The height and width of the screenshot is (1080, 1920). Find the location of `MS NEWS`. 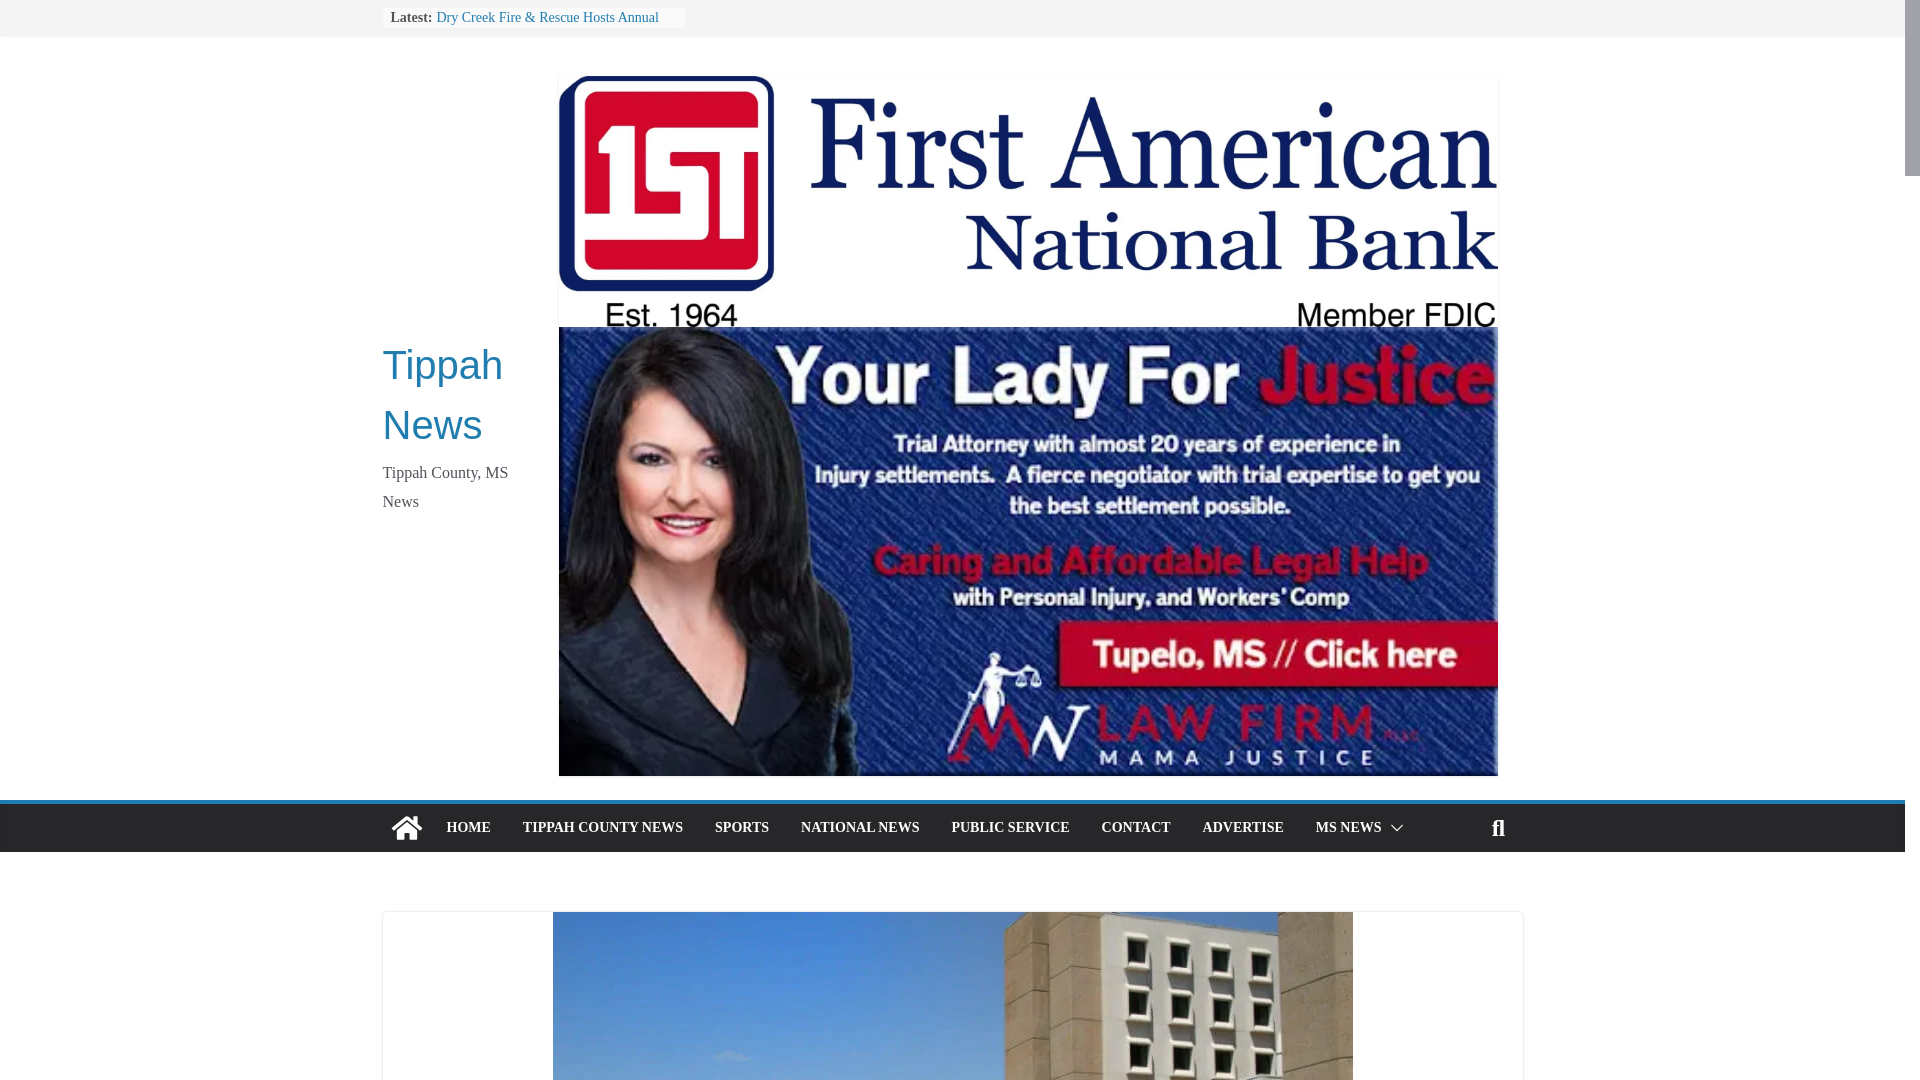

MS NEWS is located at coordinates (1348, 828).